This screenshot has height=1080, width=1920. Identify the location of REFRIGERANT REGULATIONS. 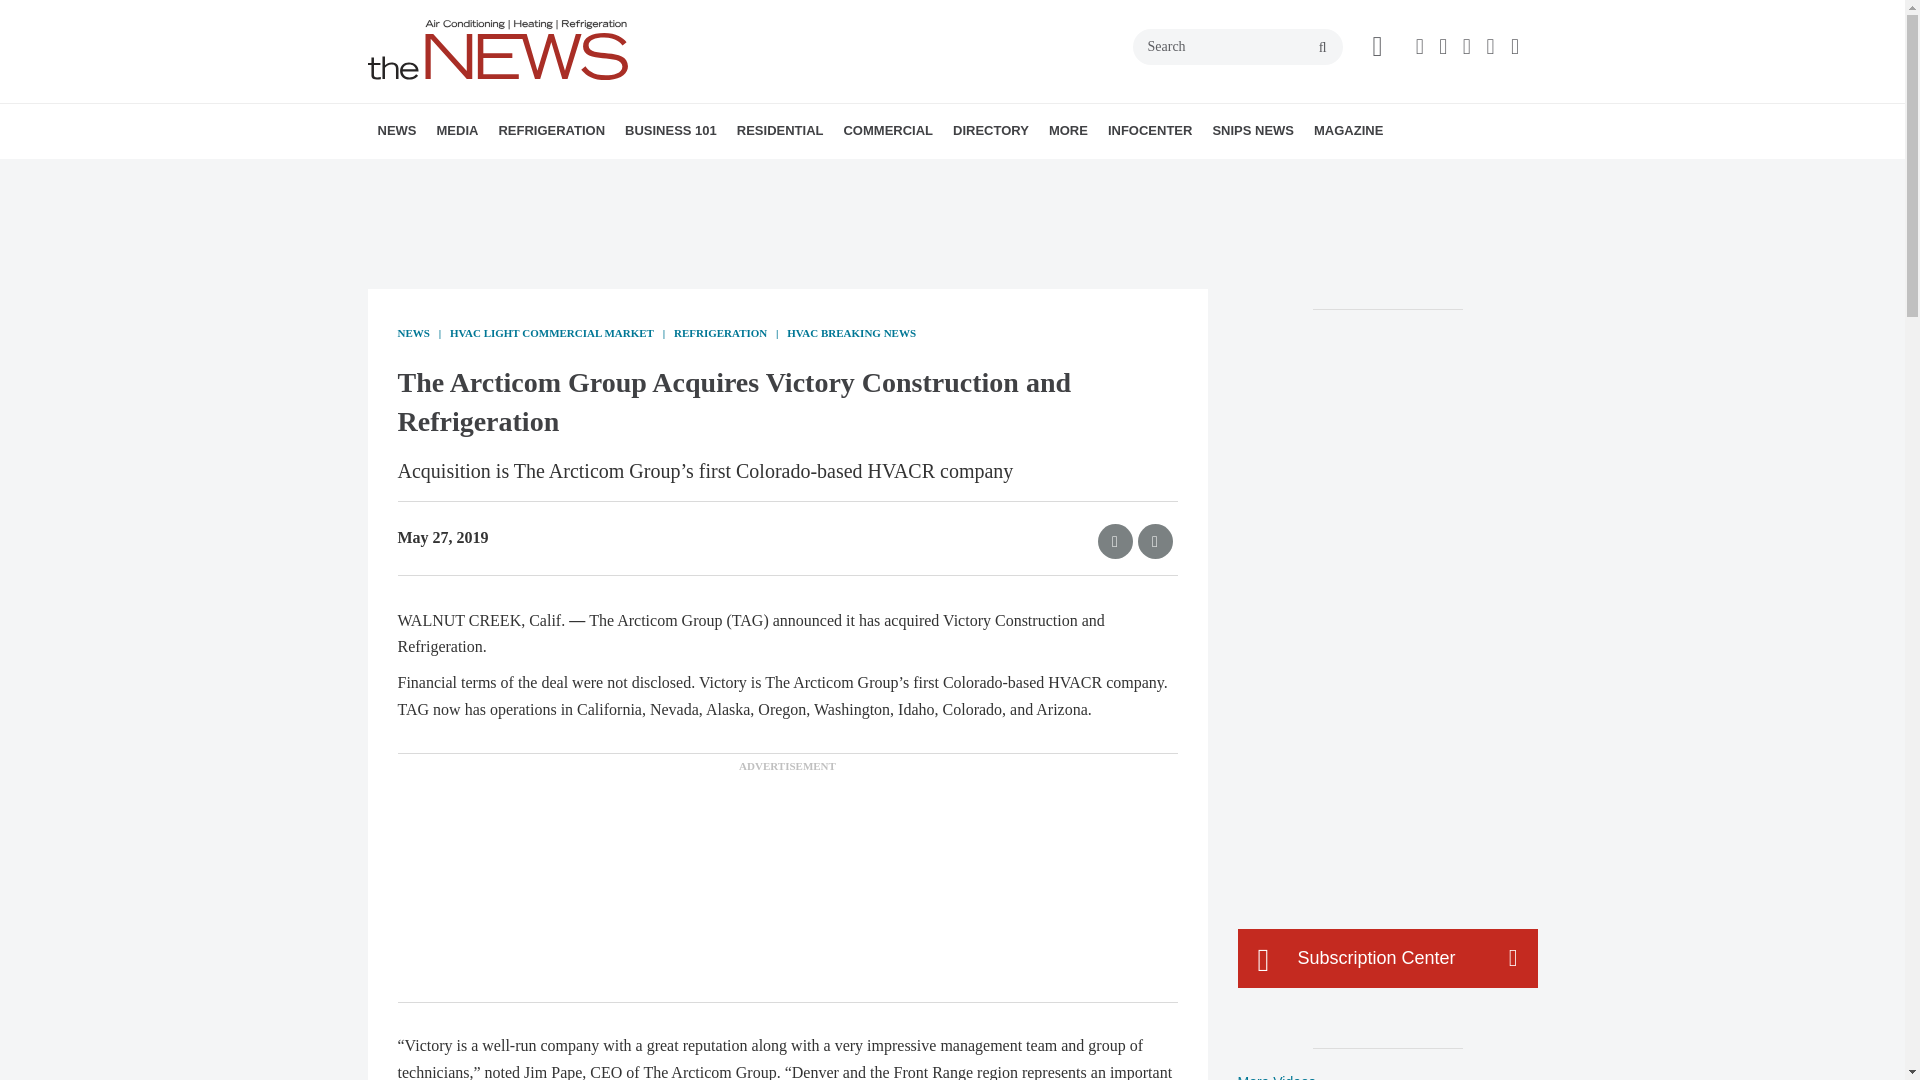
(622, 175).